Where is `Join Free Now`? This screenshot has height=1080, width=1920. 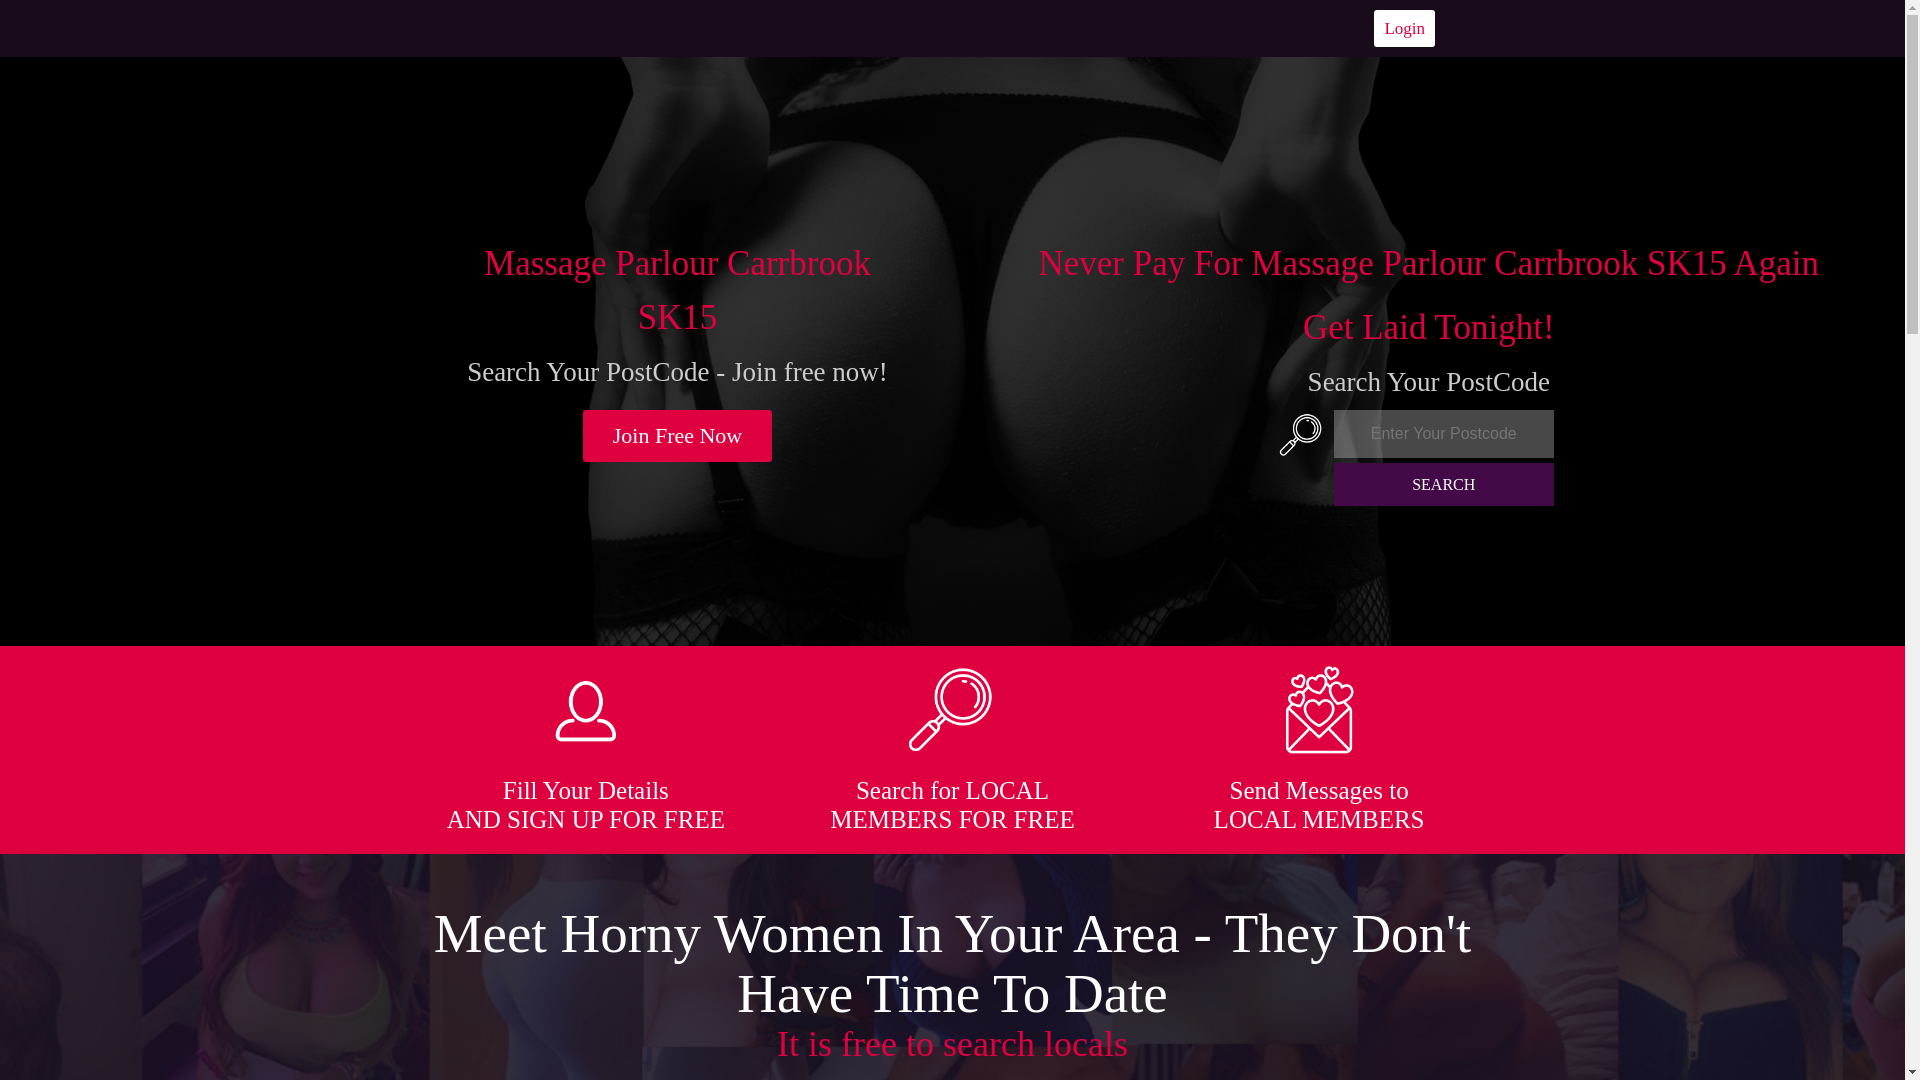 Join Free Now is located at coordinates (678, 436).